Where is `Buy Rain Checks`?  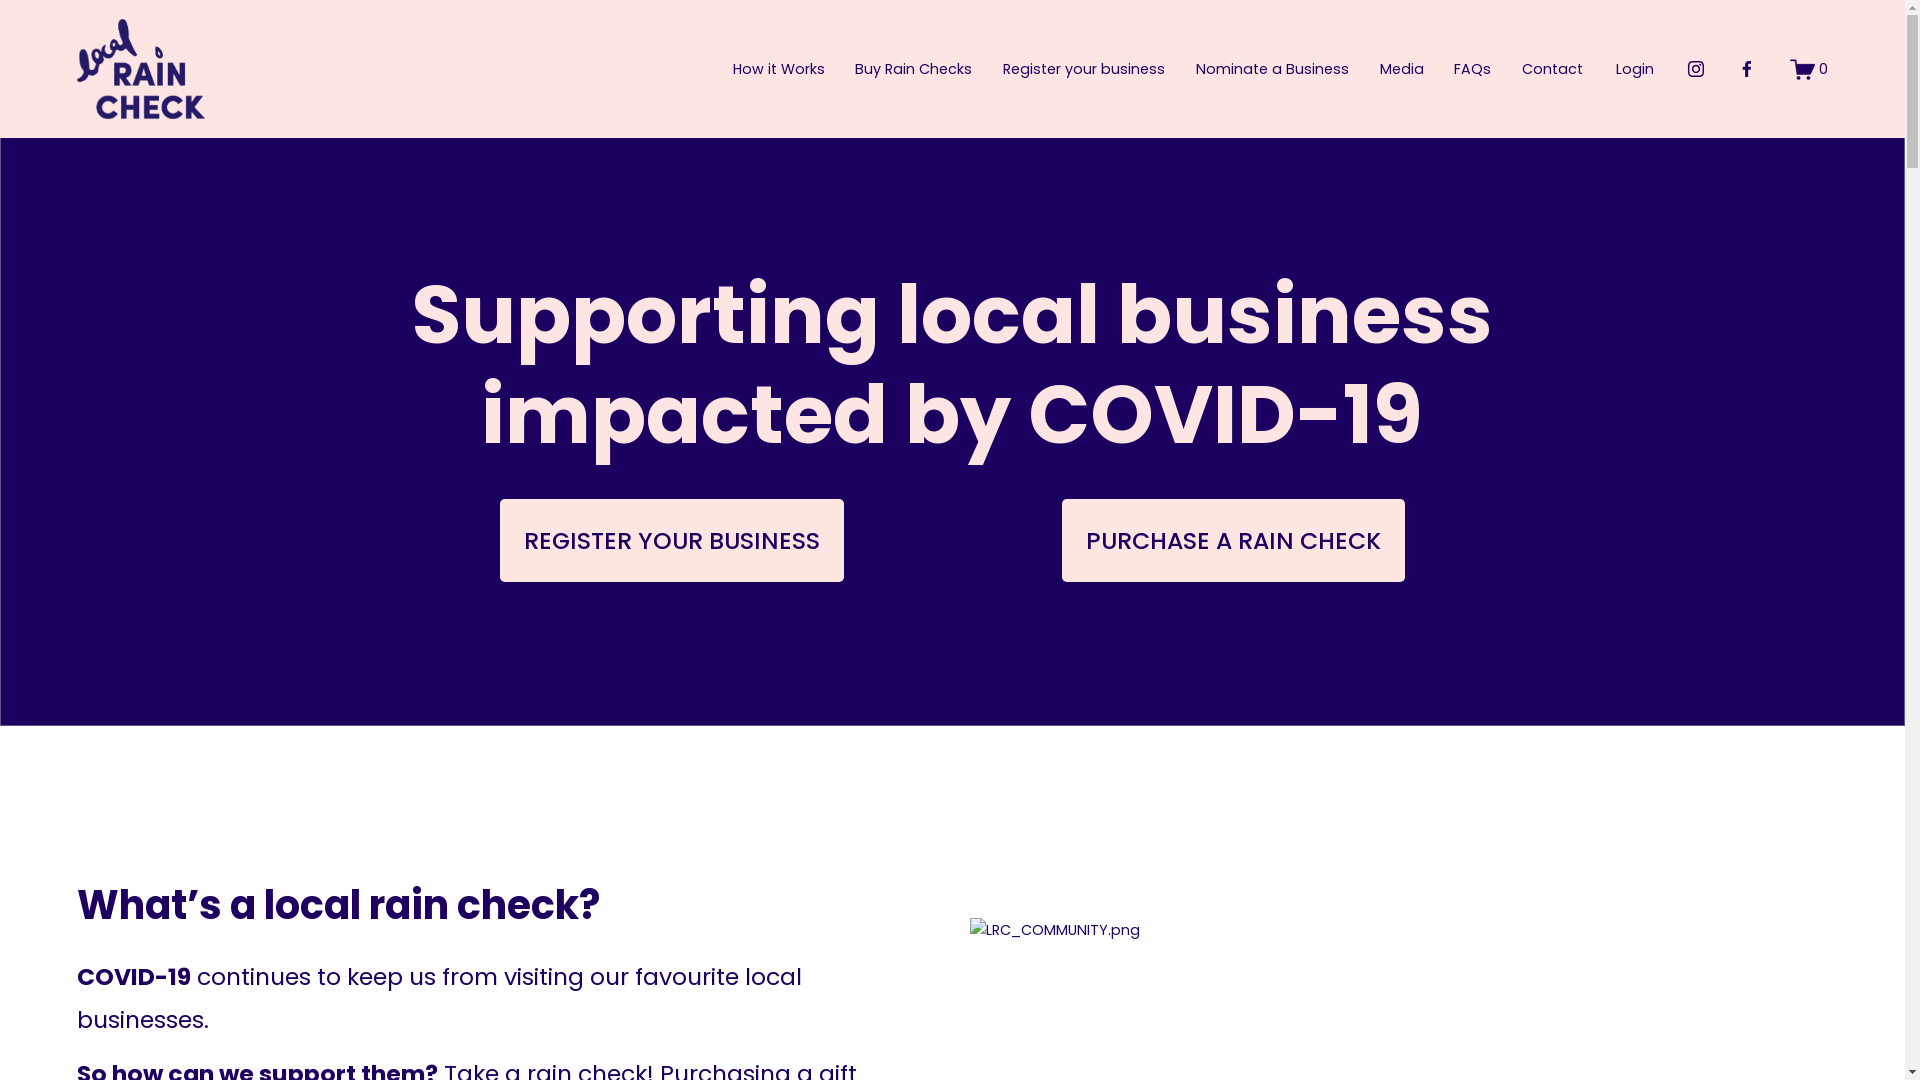
Buy Rain Checks is located at coordinates (914, 70).